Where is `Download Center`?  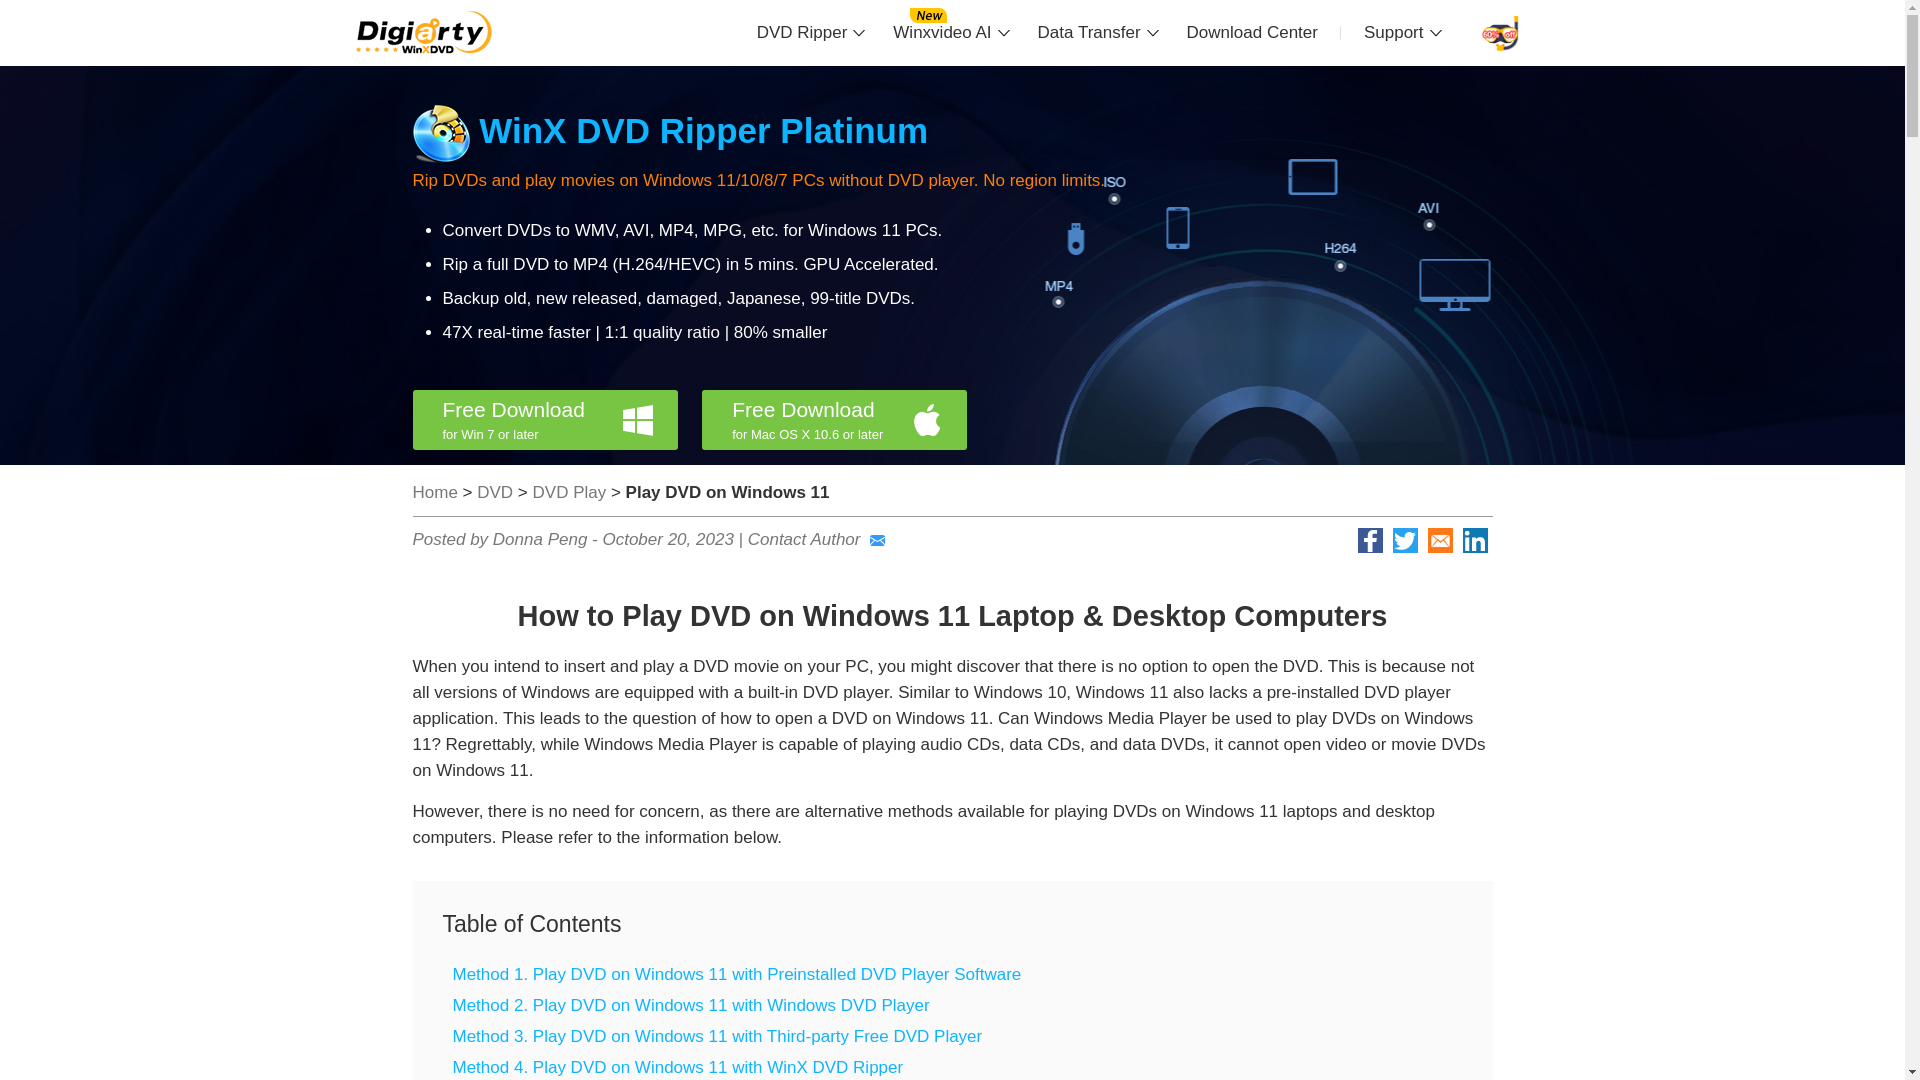 Download Center is located at coordinates (554, 420).